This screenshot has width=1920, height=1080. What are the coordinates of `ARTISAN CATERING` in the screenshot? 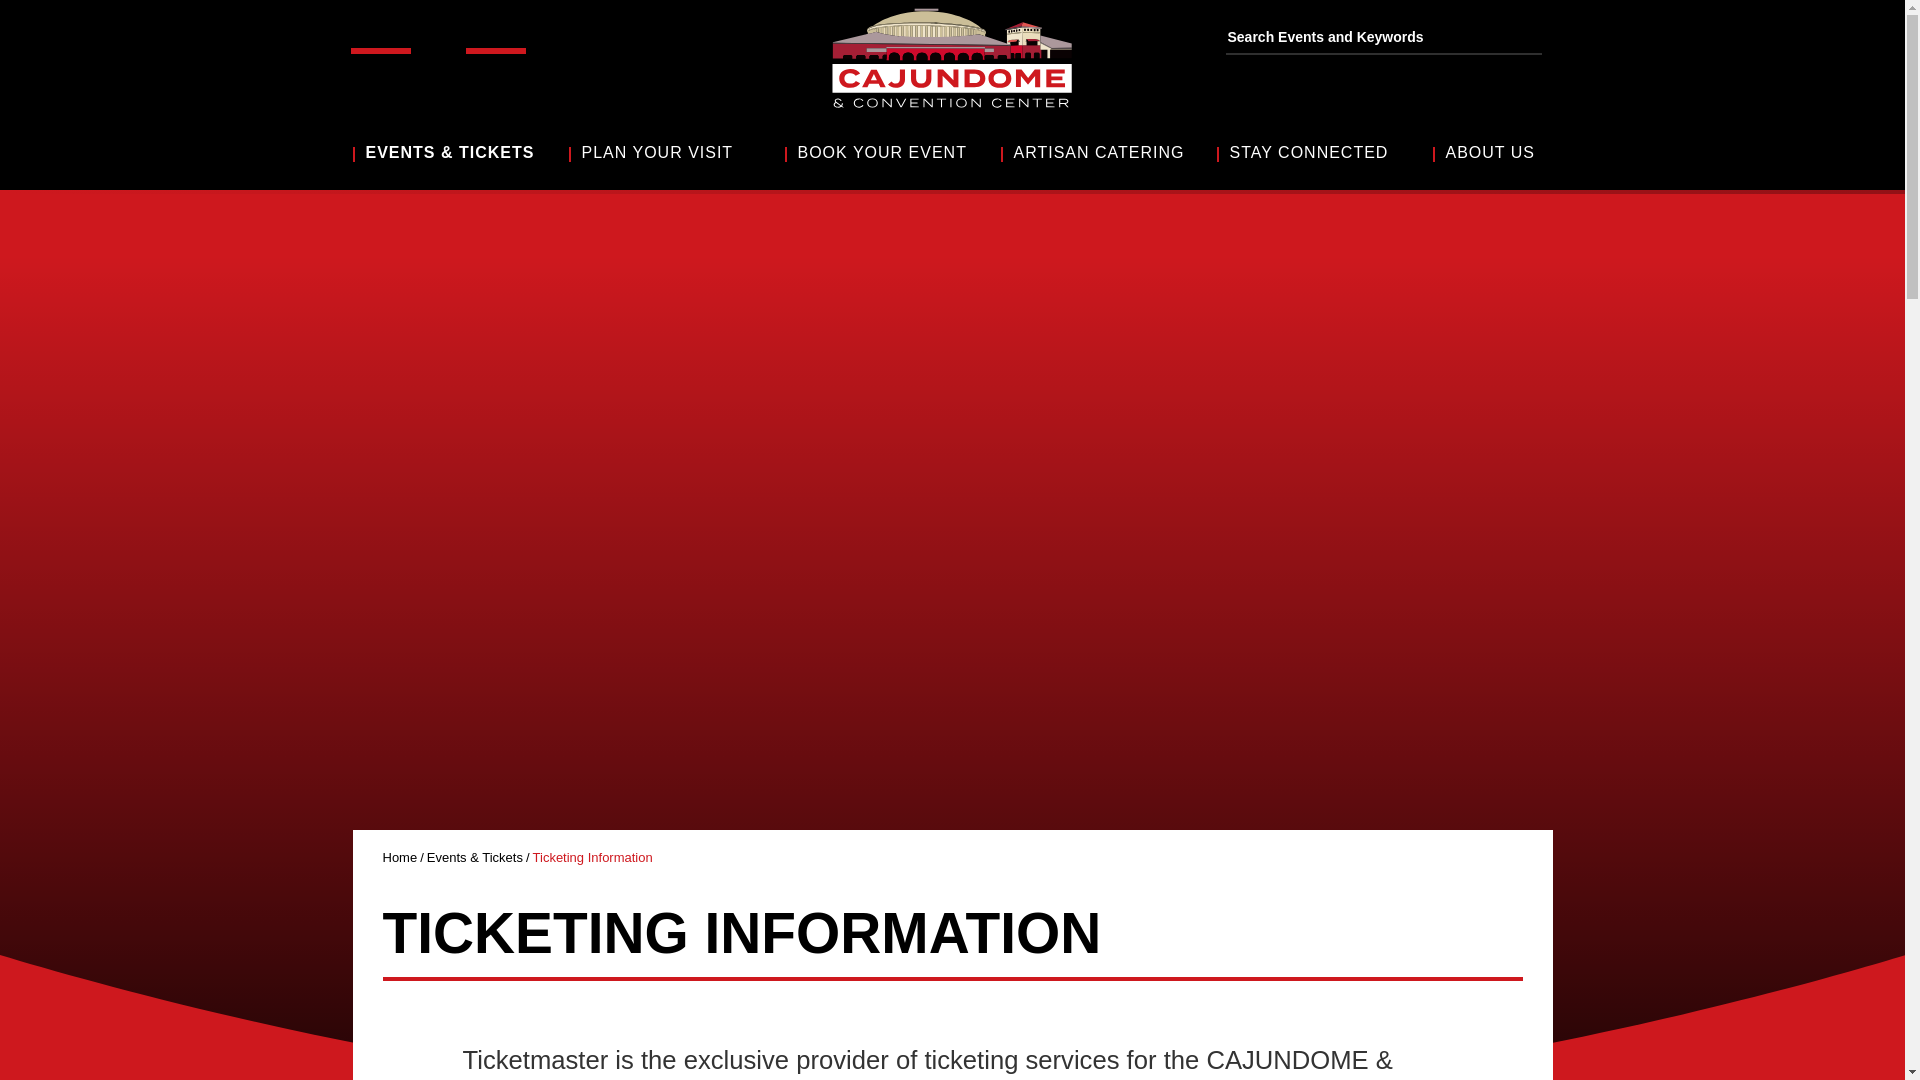 It's located at (1108, 152).